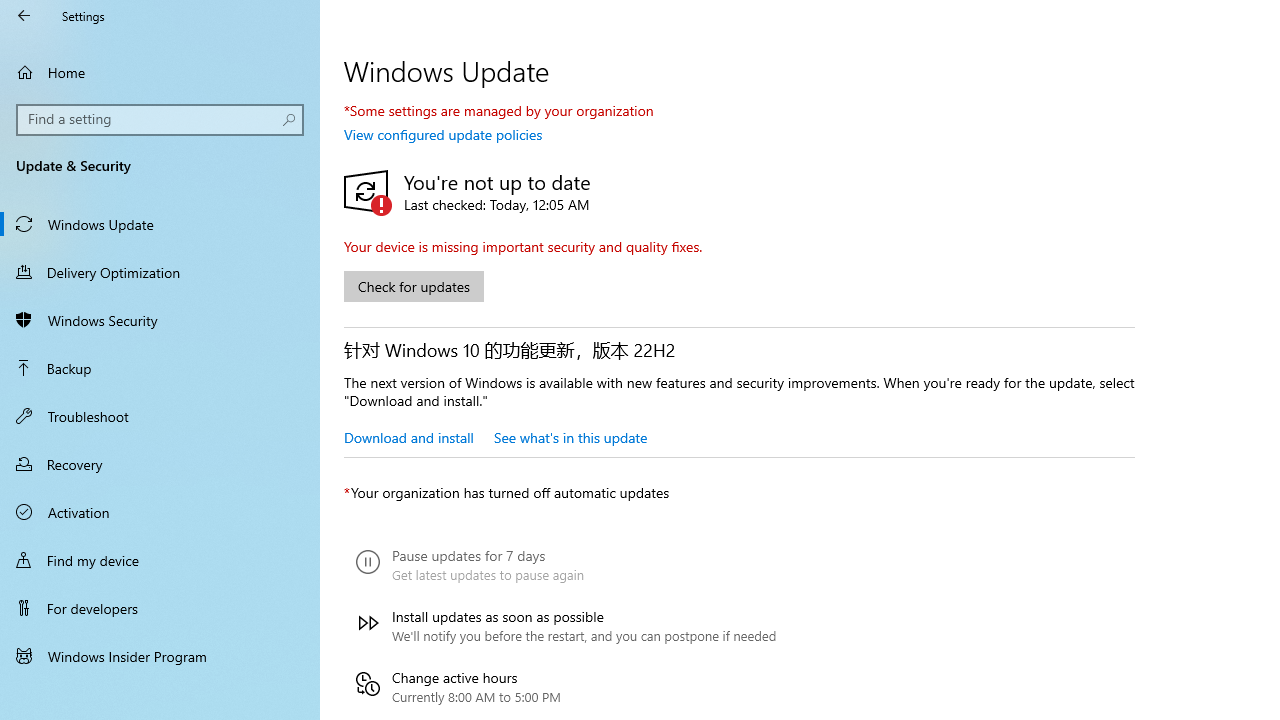 Image resolution: width=1280 pixels, height=720 pixels. I want to click on Home, so click(160, 72).